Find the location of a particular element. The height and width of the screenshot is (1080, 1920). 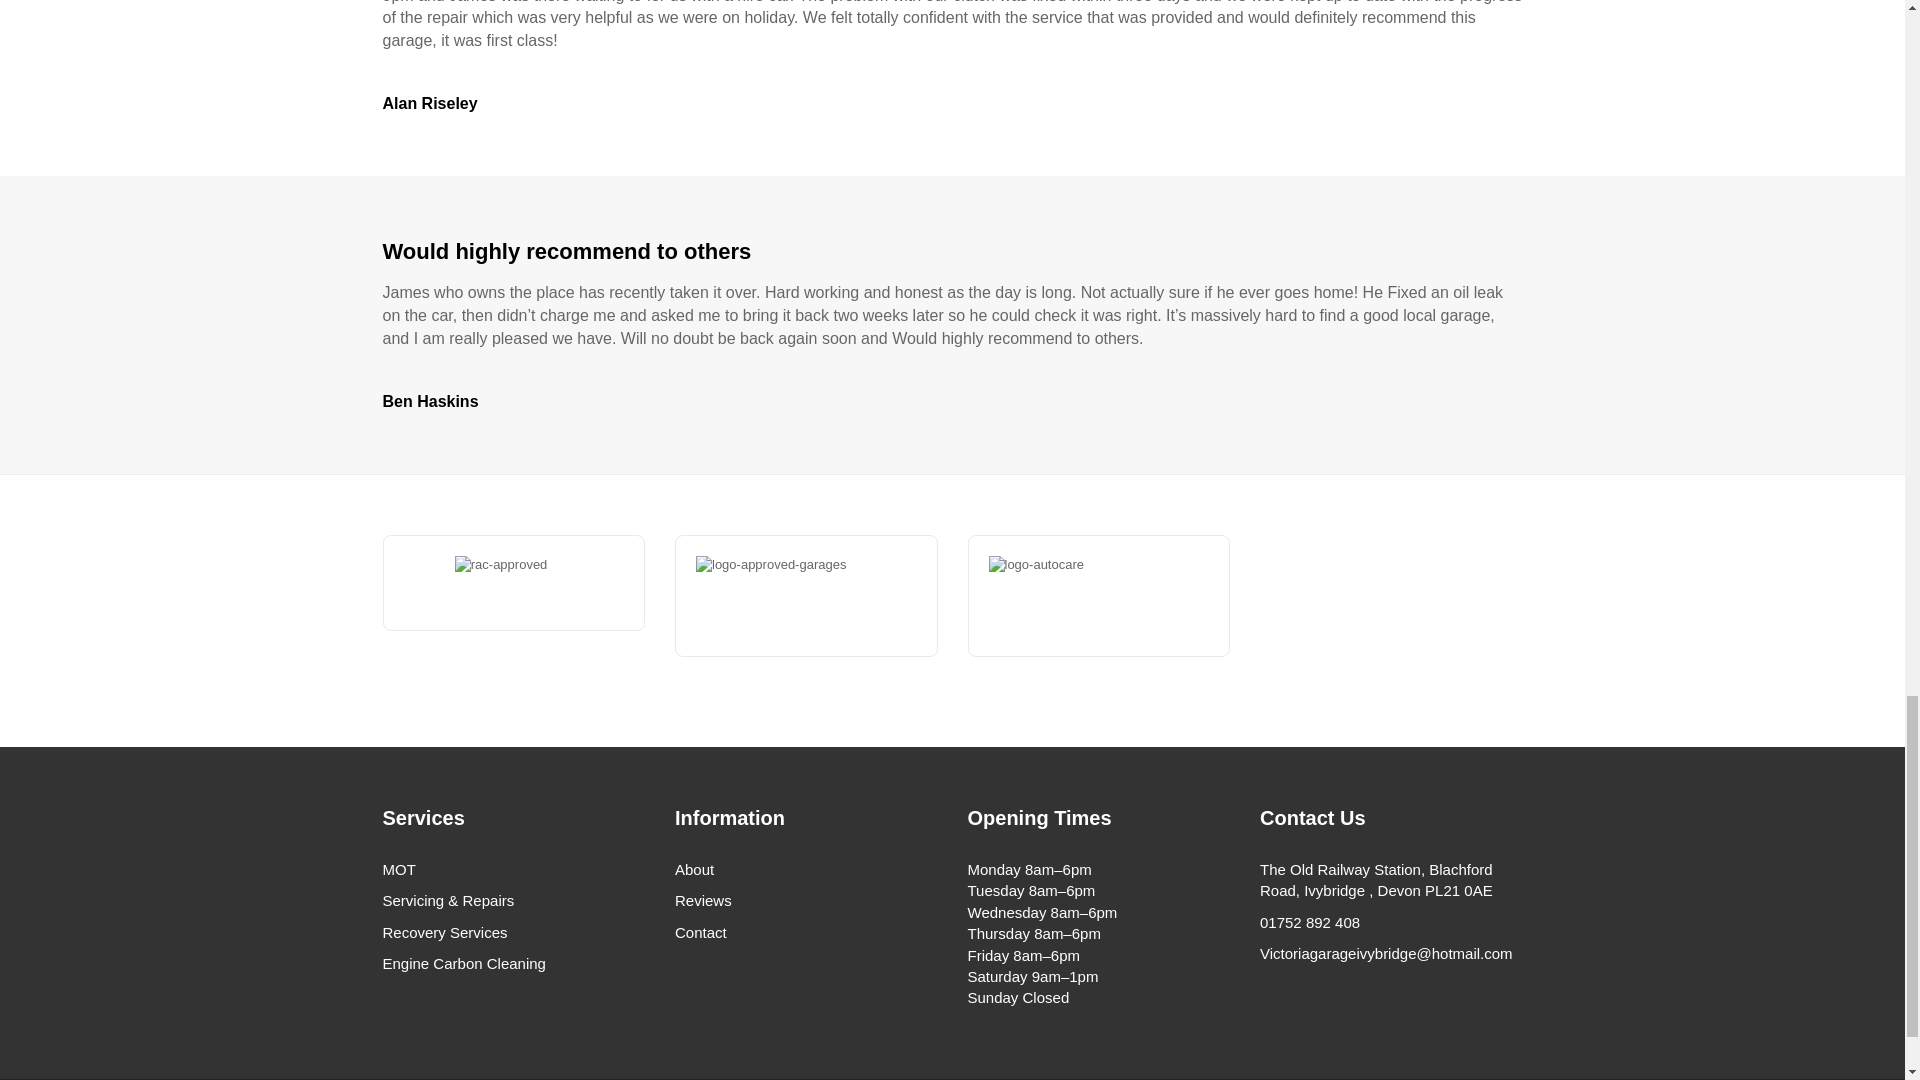

Contact is located at coordinates (806, 932).